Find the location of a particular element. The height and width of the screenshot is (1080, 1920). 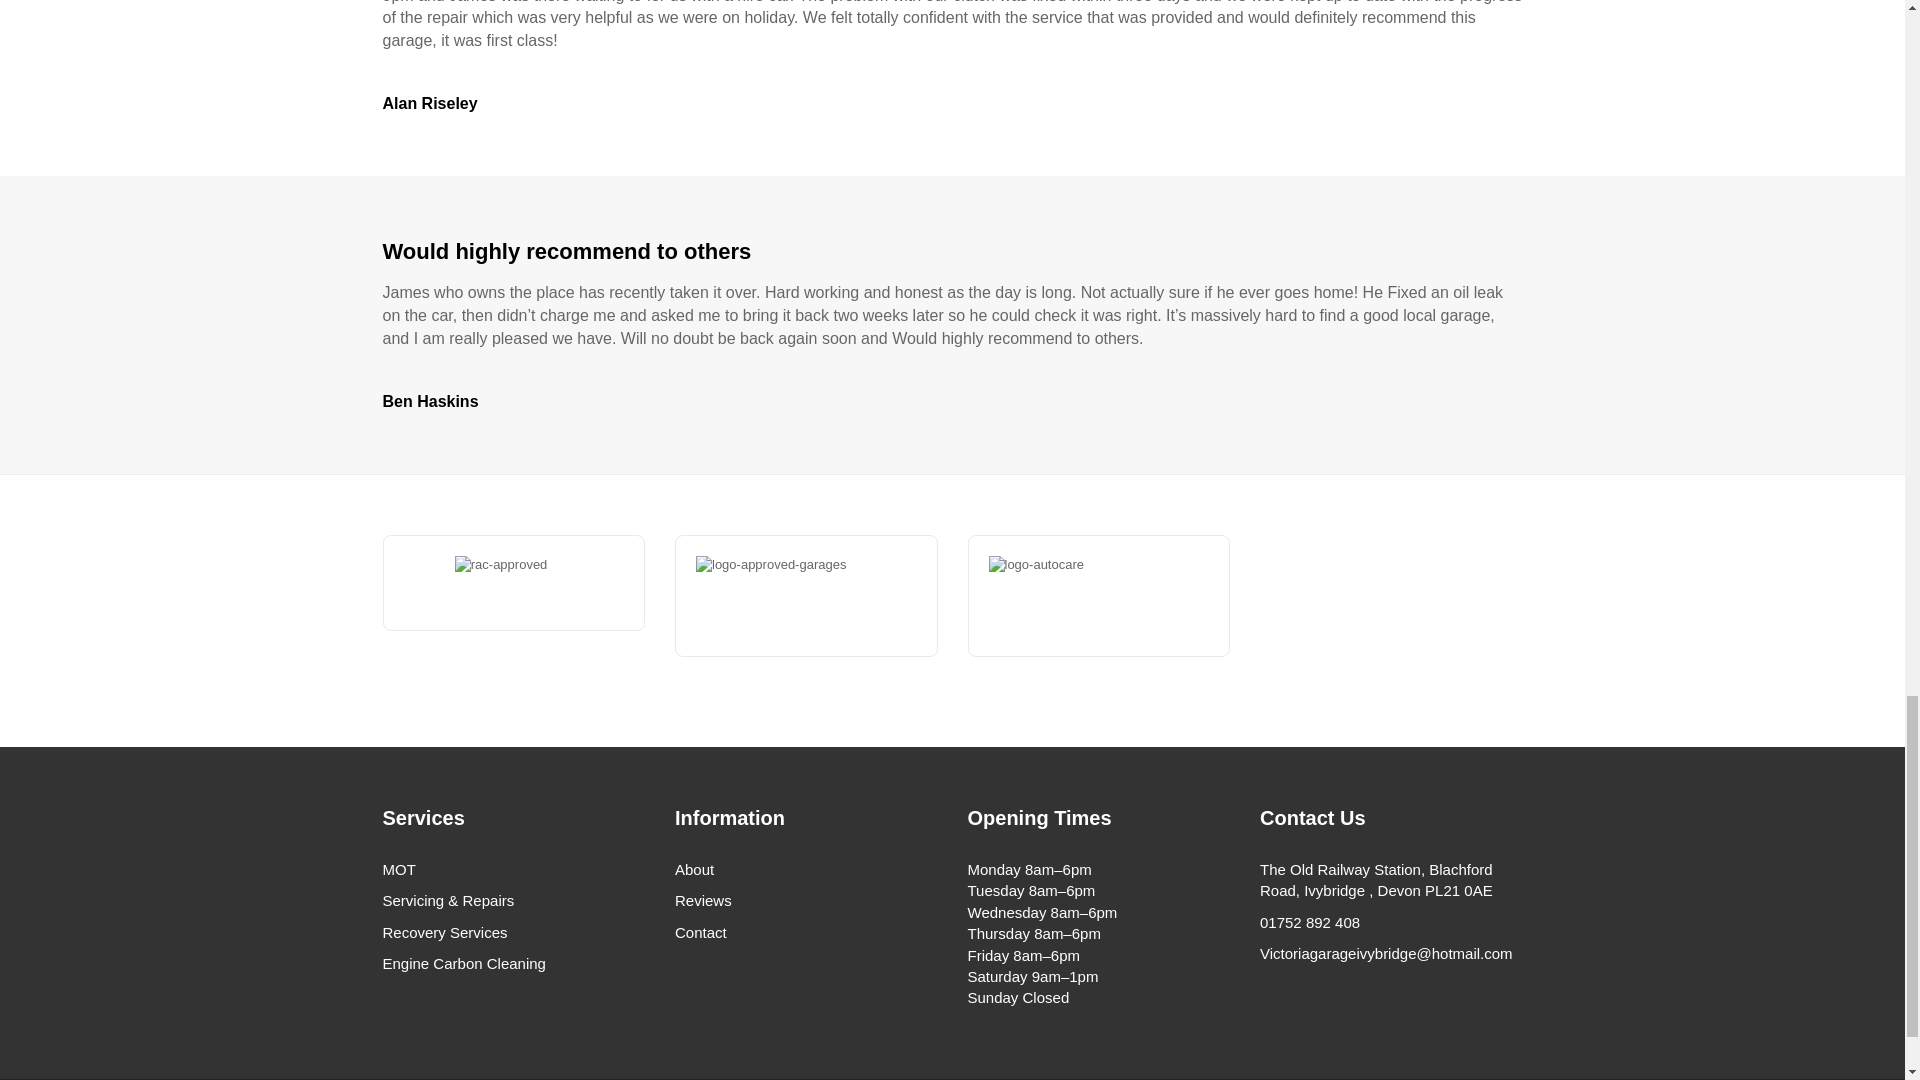

Contact is located at coordinates (806, 932).